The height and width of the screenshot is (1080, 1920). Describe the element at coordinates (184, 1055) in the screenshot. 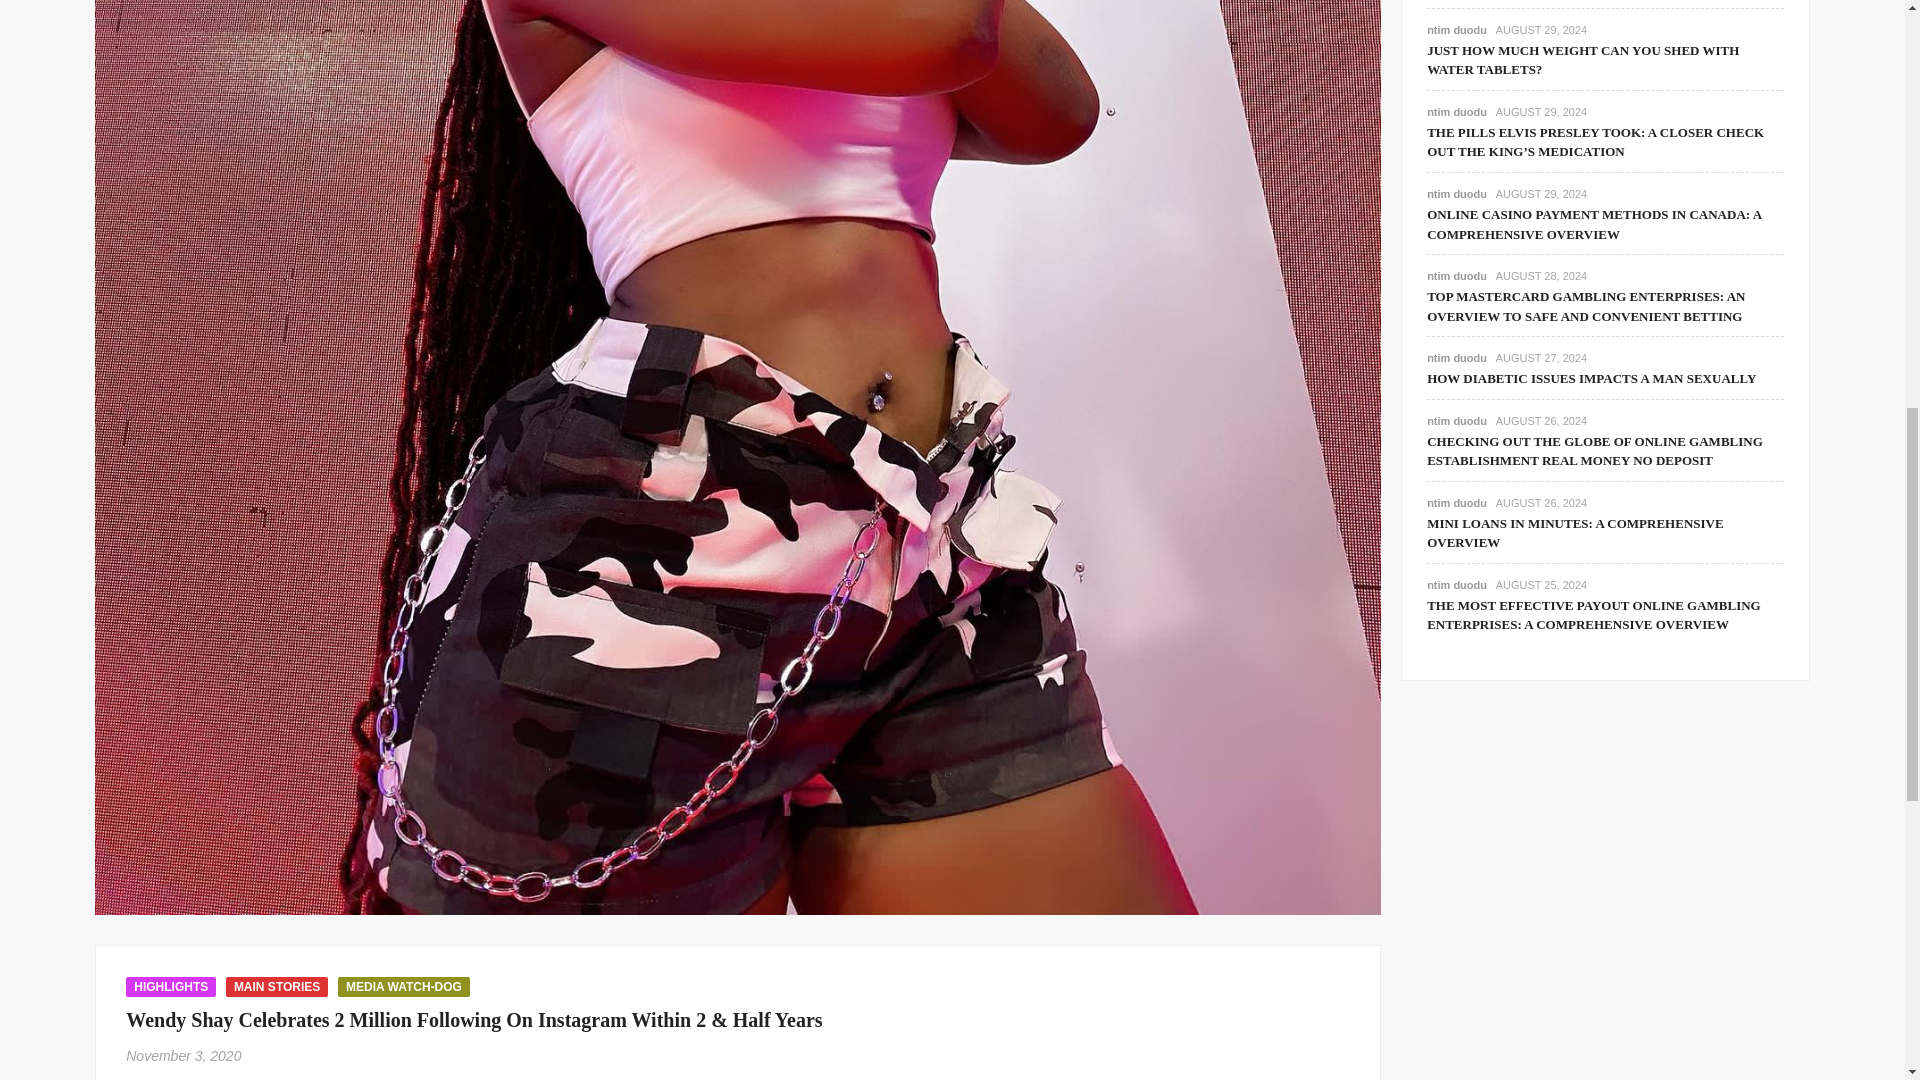

I see `November 3, 2020` at that location.